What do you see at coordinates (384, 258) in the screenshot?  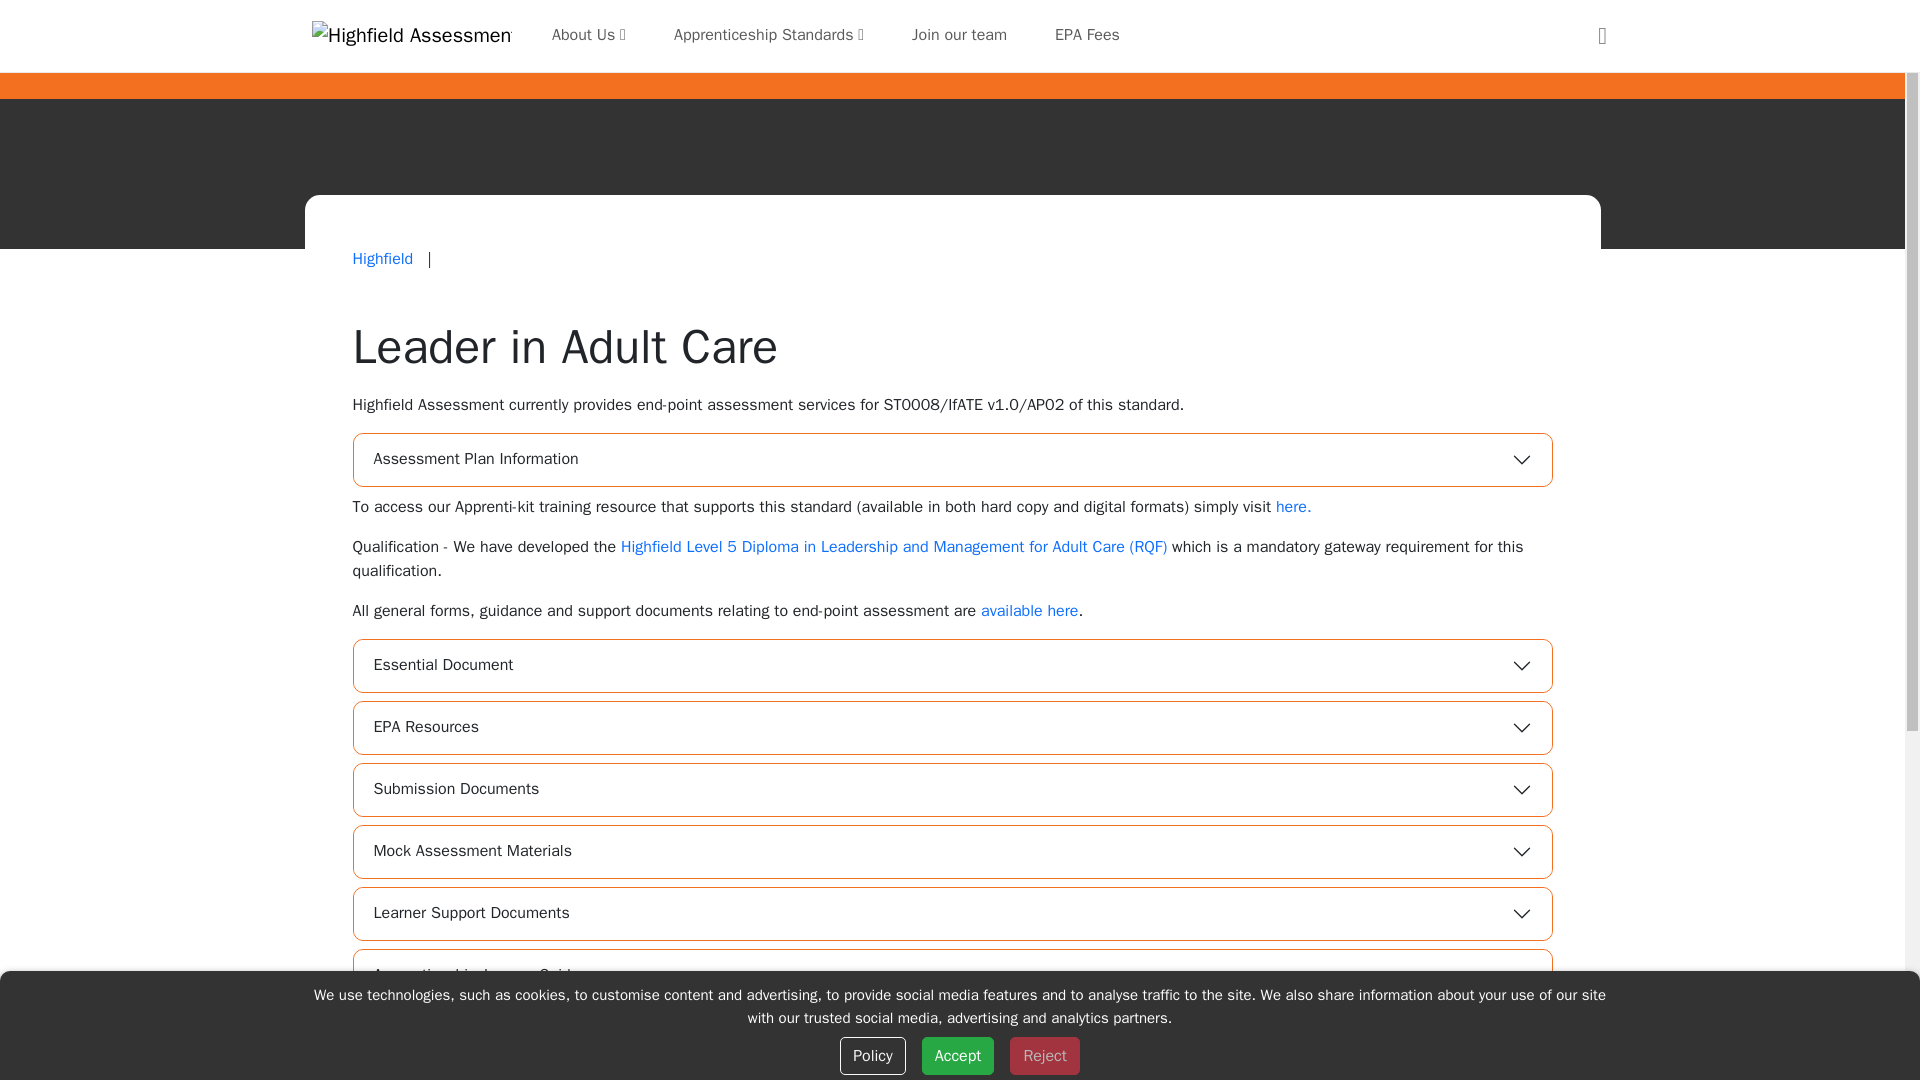 I see `Highfield` at bounding box center [384, 258].